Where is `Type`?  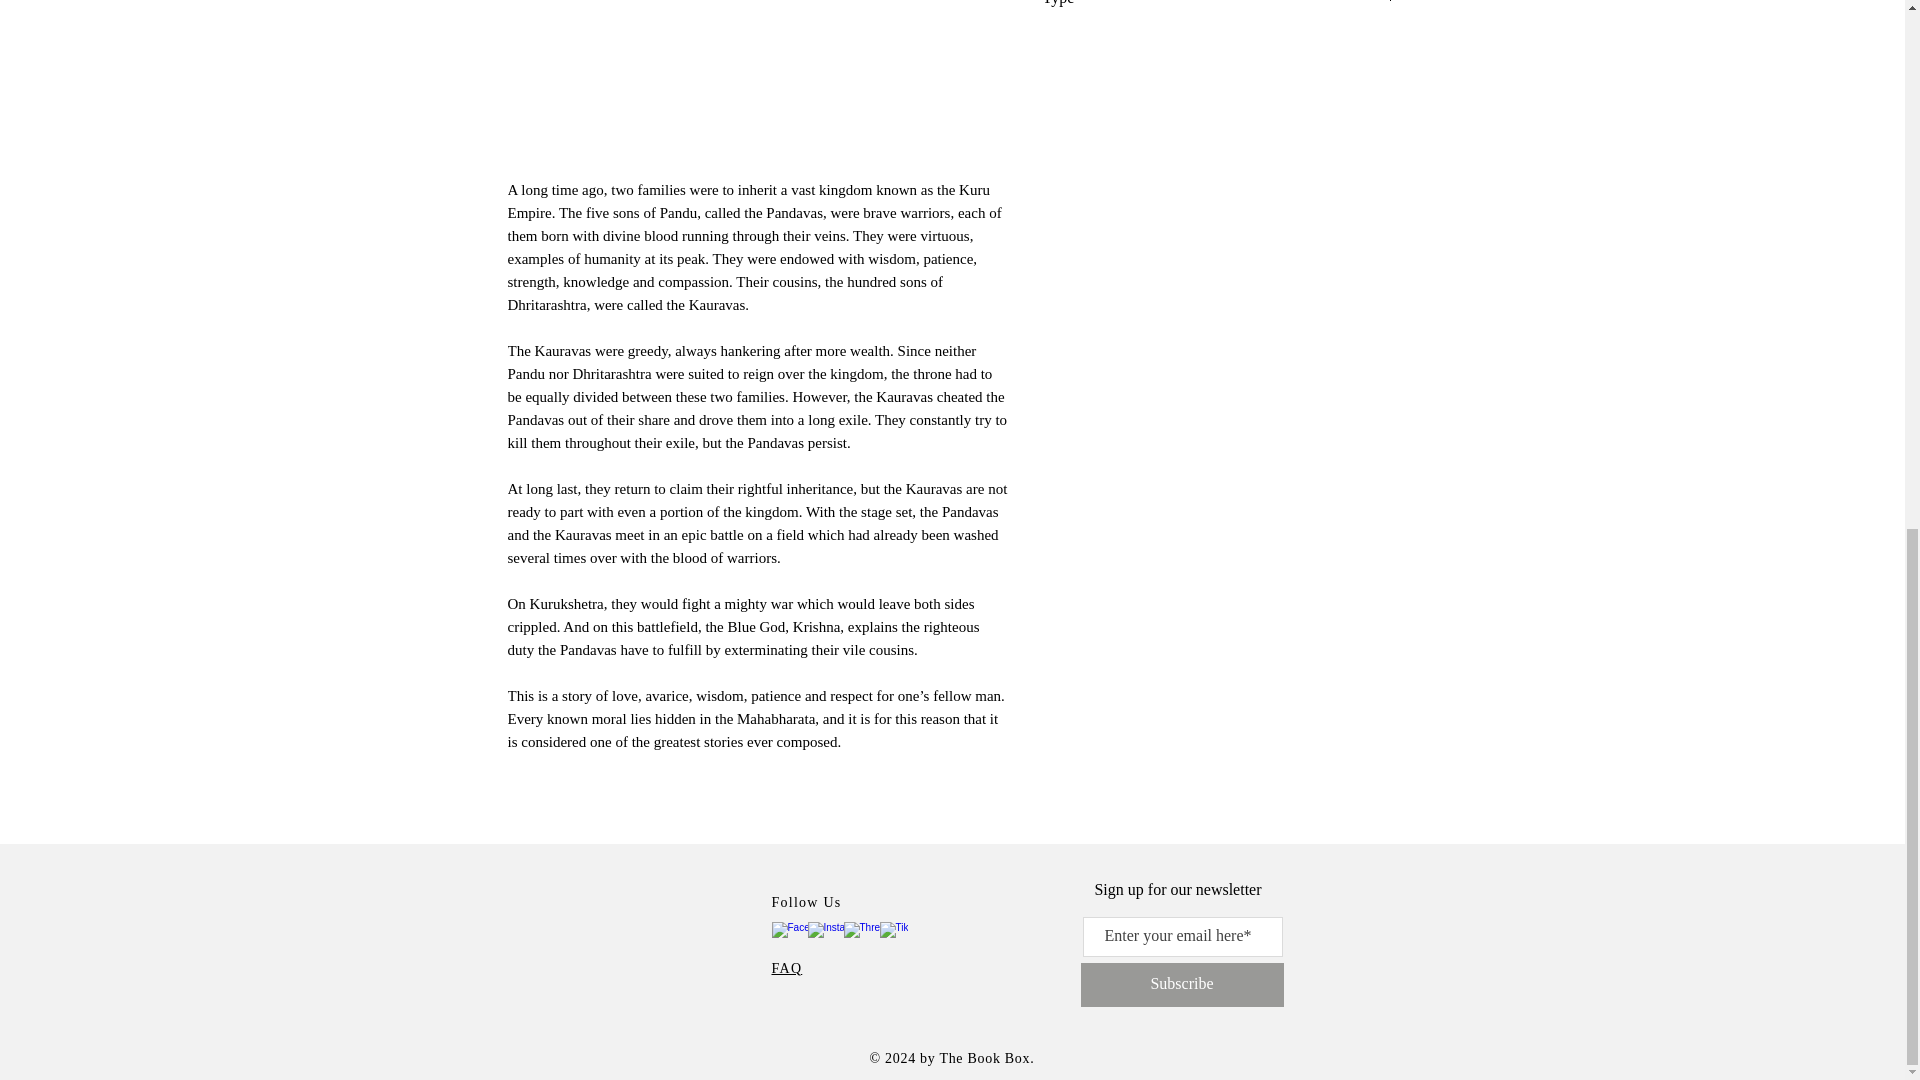
Type is located at coordinates (1220, 4).